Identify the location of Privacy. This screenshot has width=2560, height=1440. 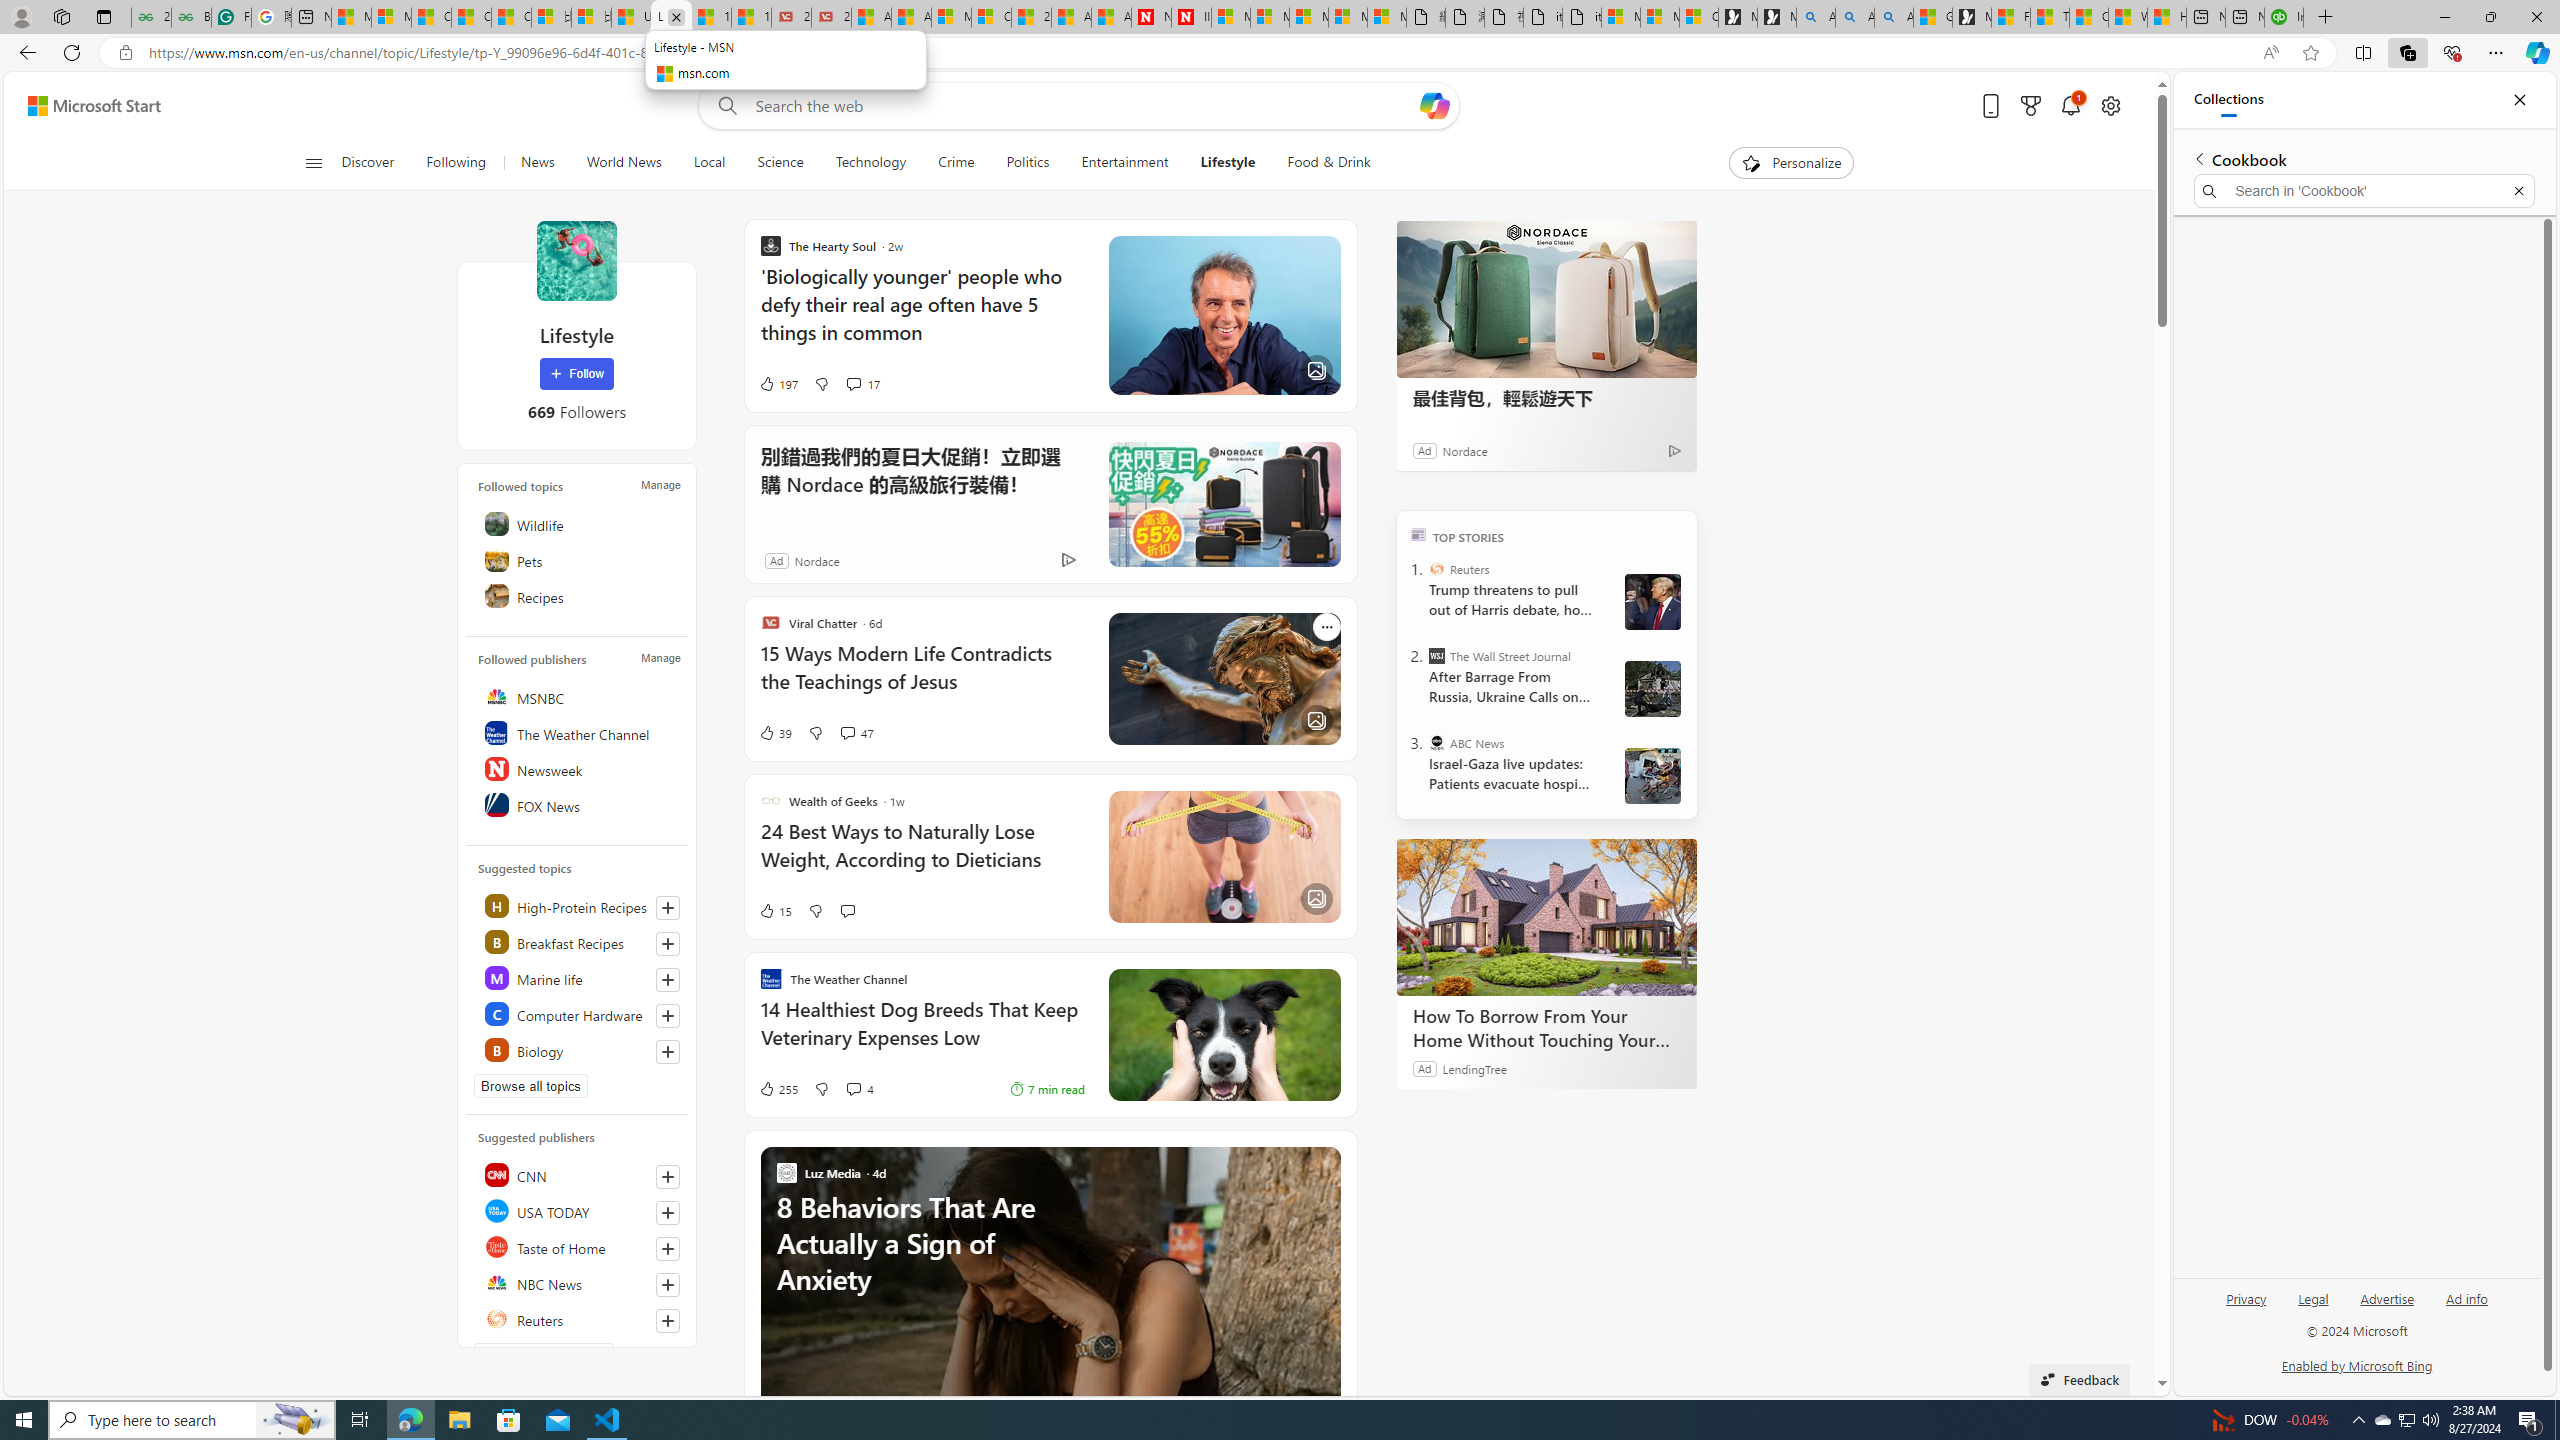
(2248, 1298).